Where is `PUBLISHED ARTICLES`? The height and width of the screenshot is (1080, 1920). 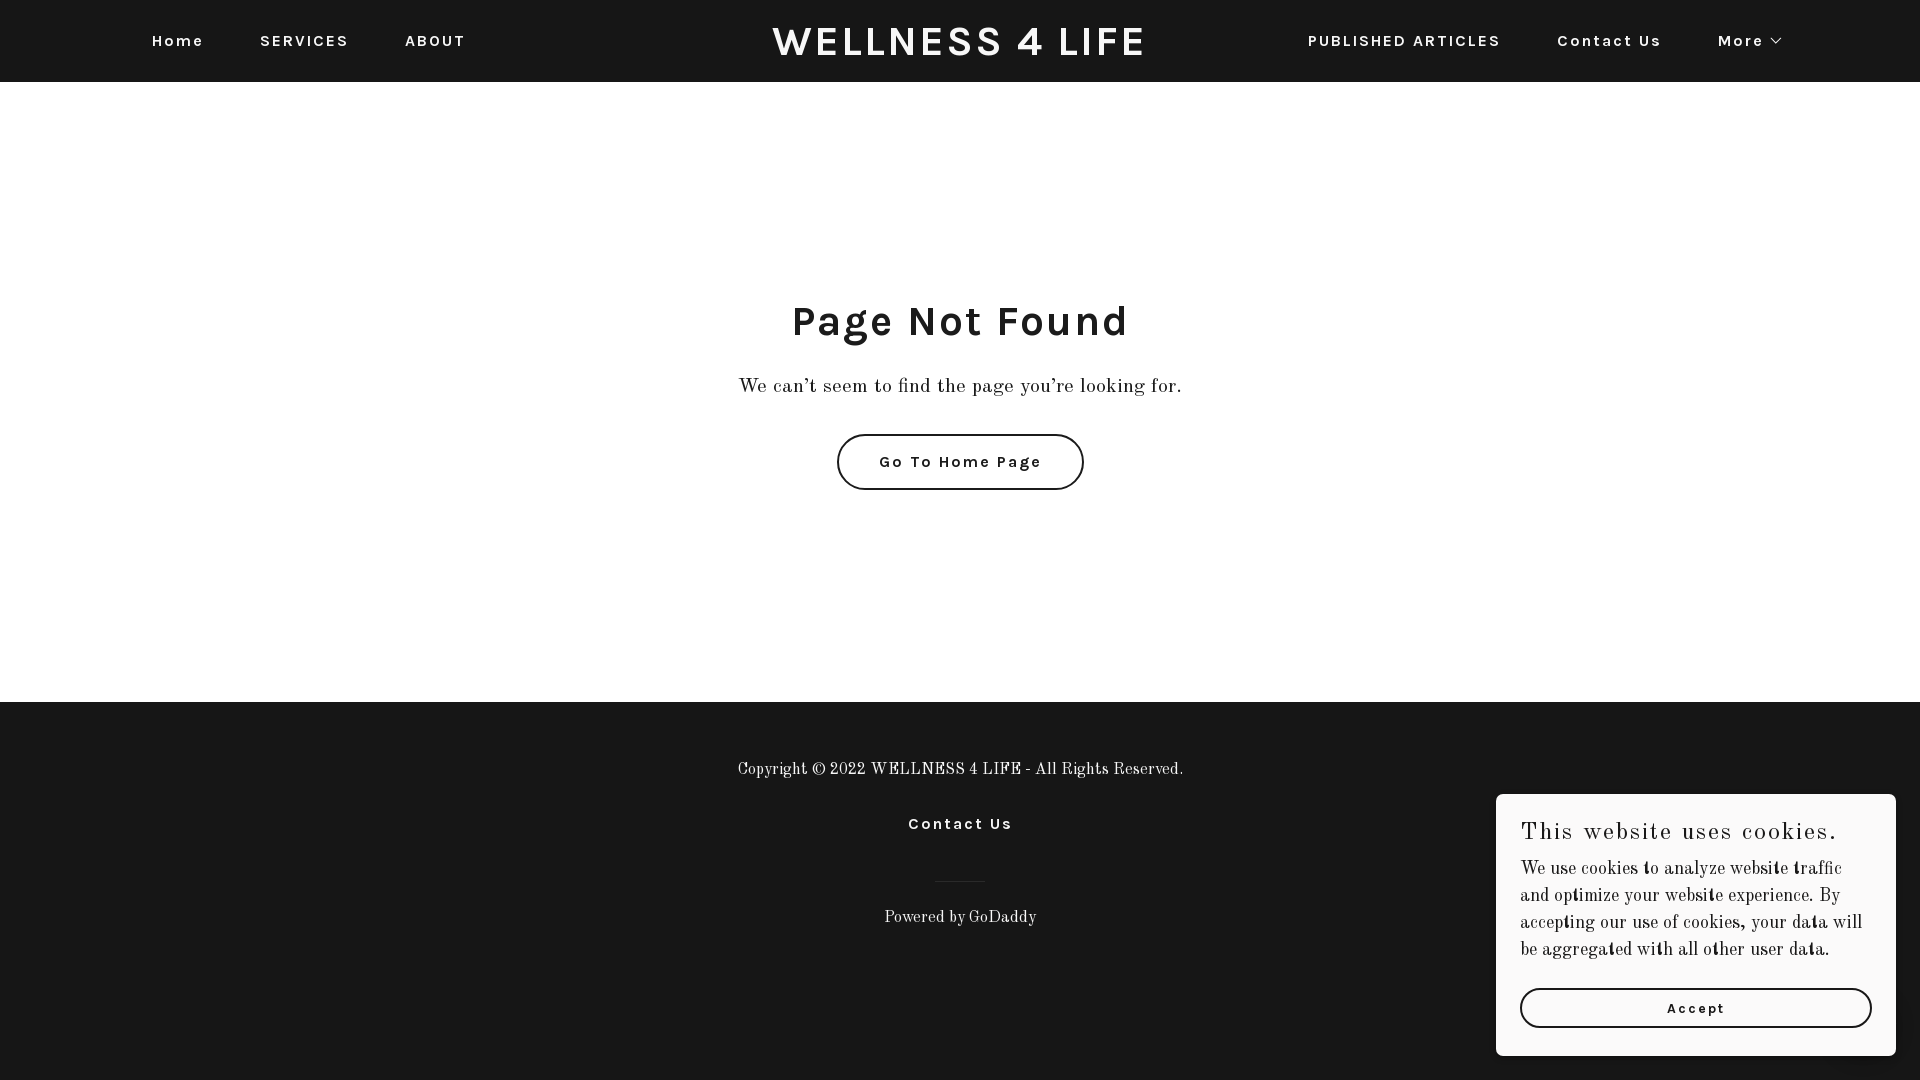 PUBLISHED ARTICLES is located at coordinates (1396, 41).